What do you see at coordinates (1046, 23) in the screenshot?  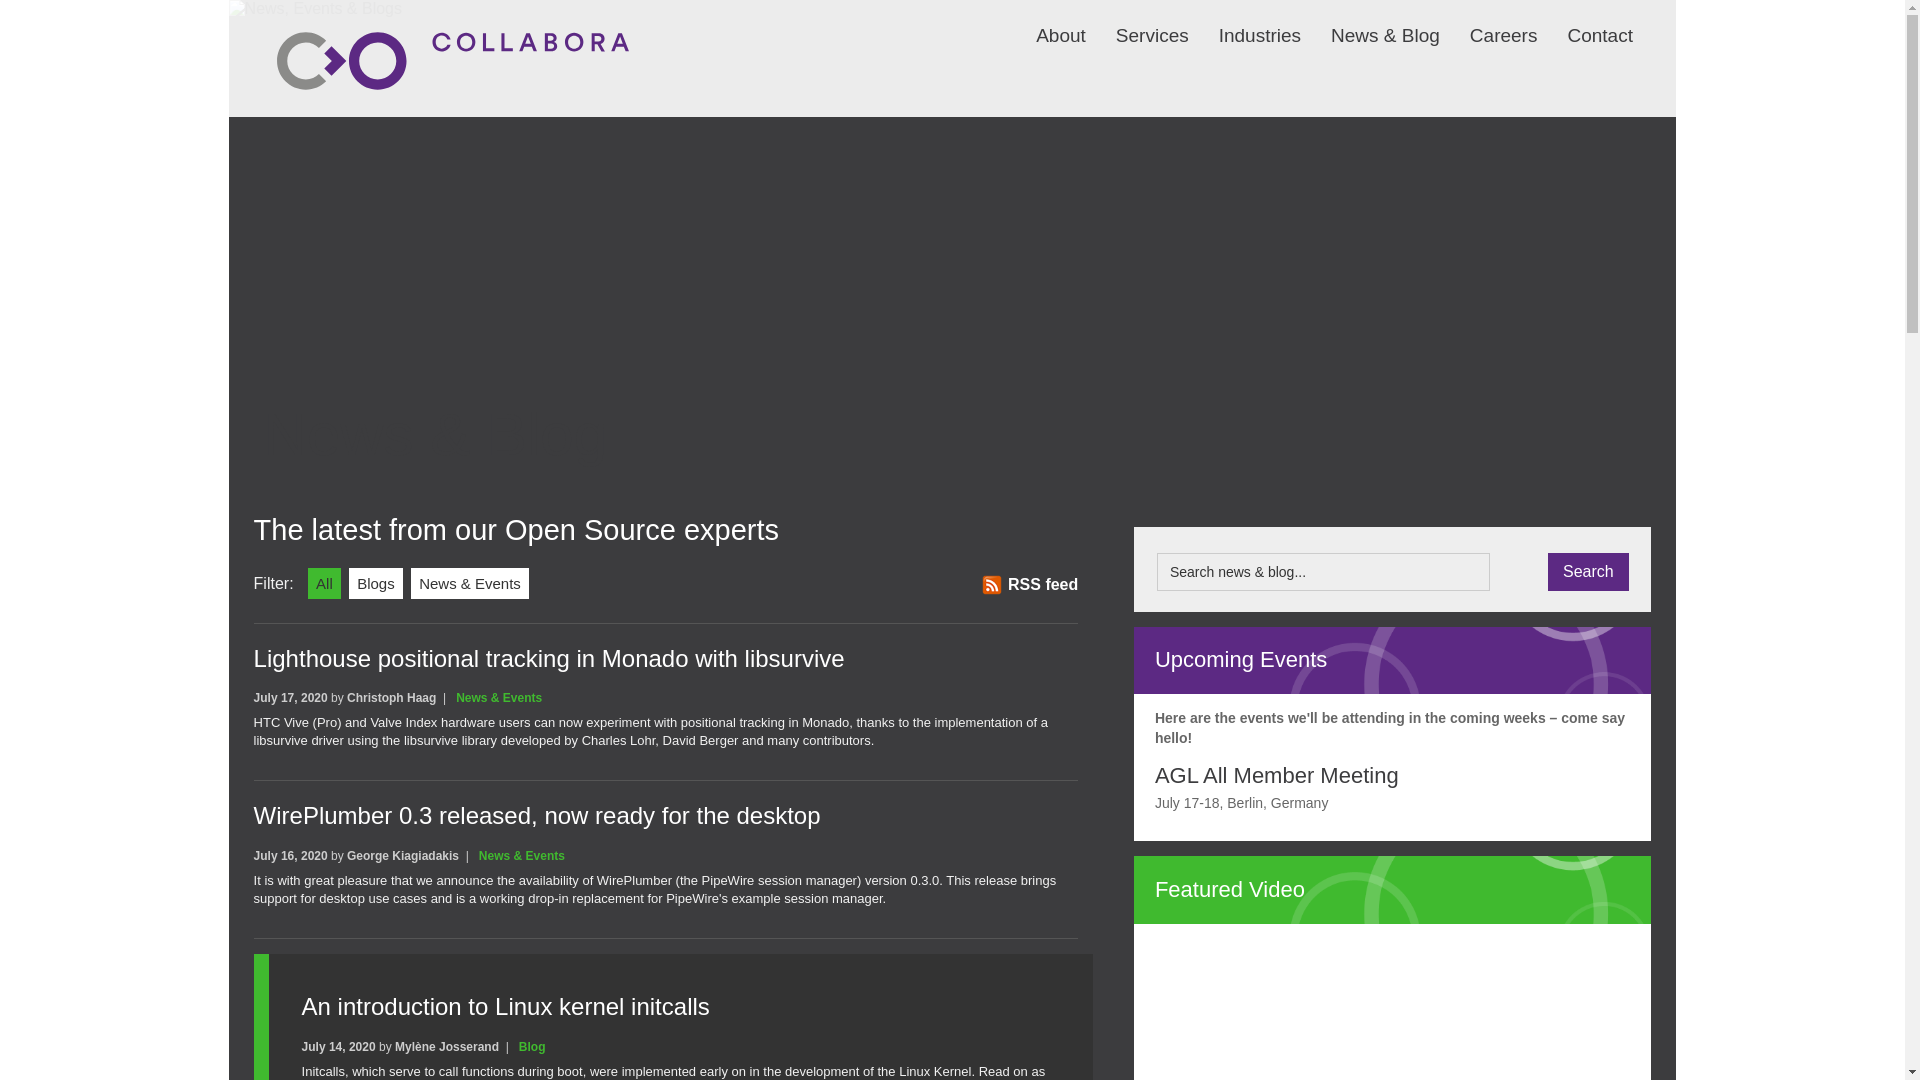 I see `About` at bounding box center [1046, 23].